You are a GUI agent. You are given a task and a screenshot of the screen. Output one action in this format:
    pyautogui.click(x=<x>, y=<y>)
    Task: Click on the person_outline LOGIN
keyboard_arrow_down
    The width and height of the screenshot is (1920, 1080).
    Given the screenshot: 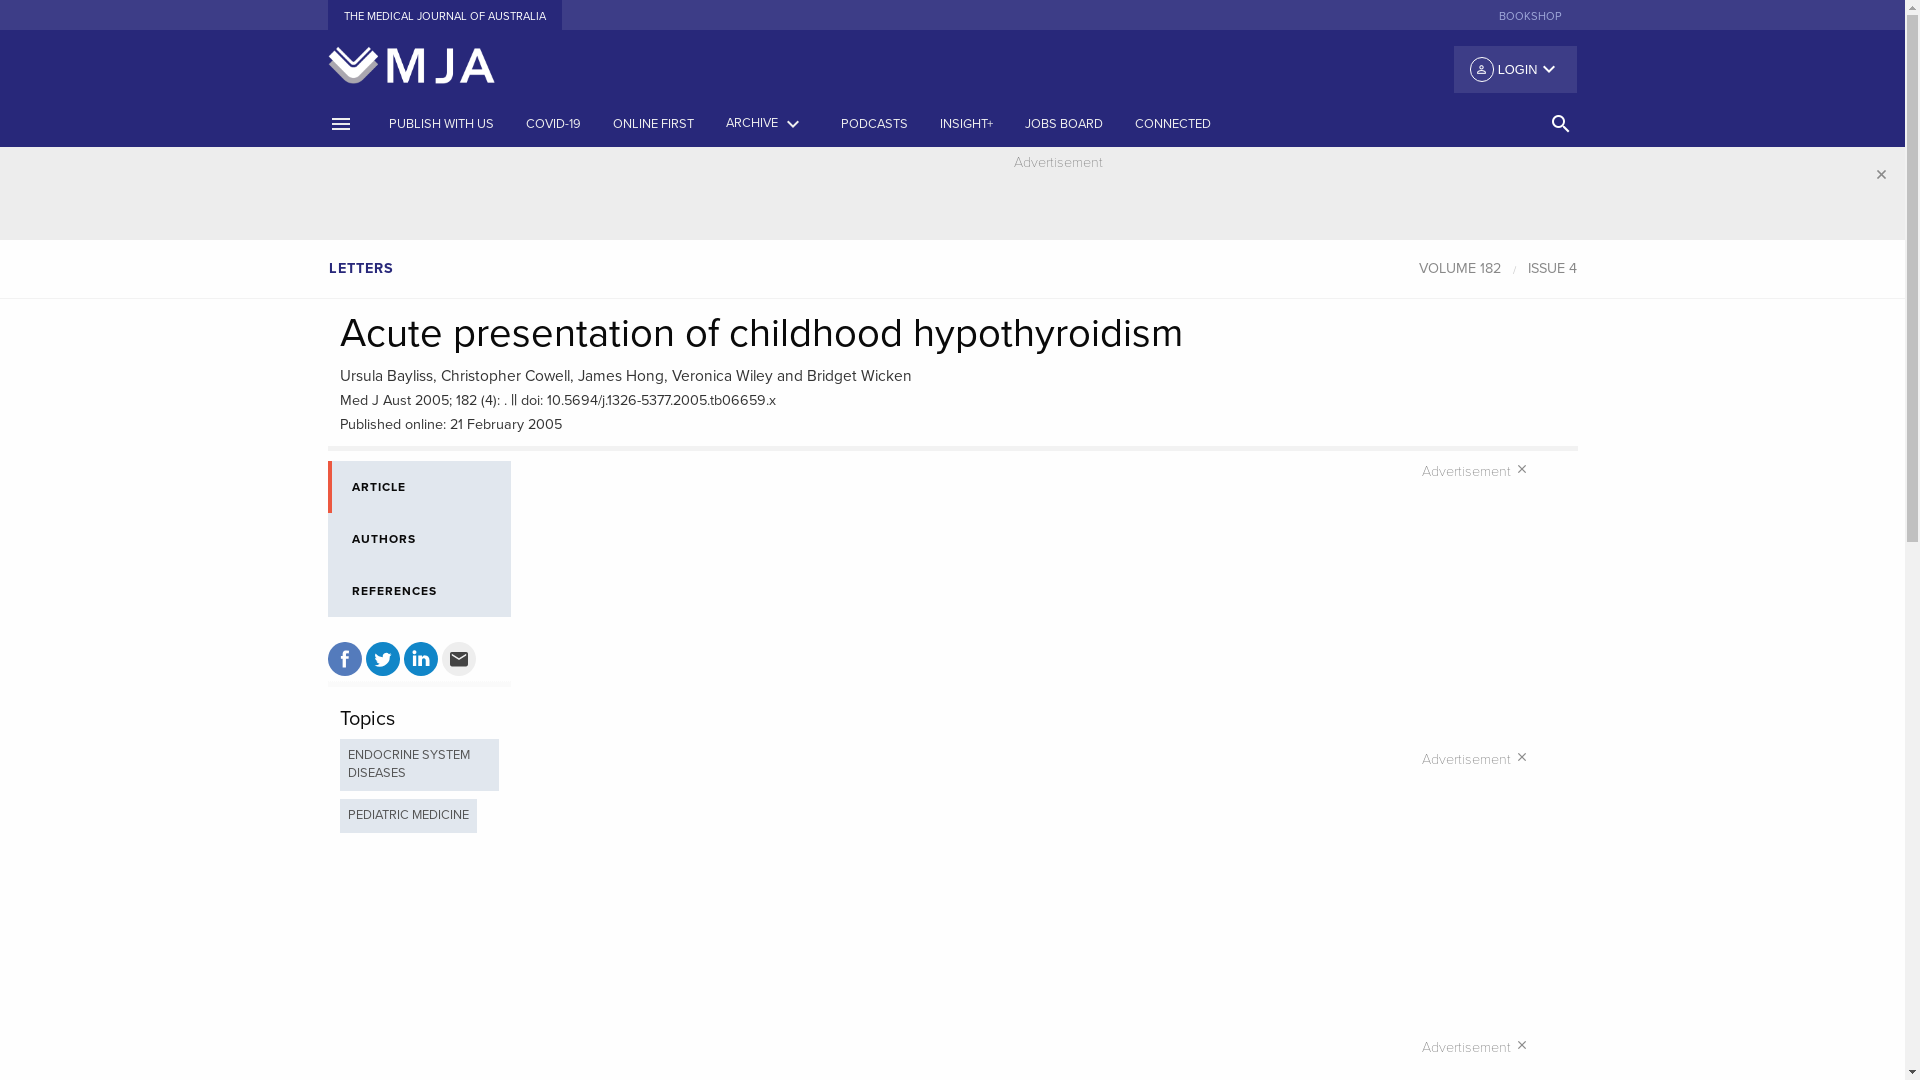 What is the action you would take?
    pyautogui.click(x=1516, y=70)
    